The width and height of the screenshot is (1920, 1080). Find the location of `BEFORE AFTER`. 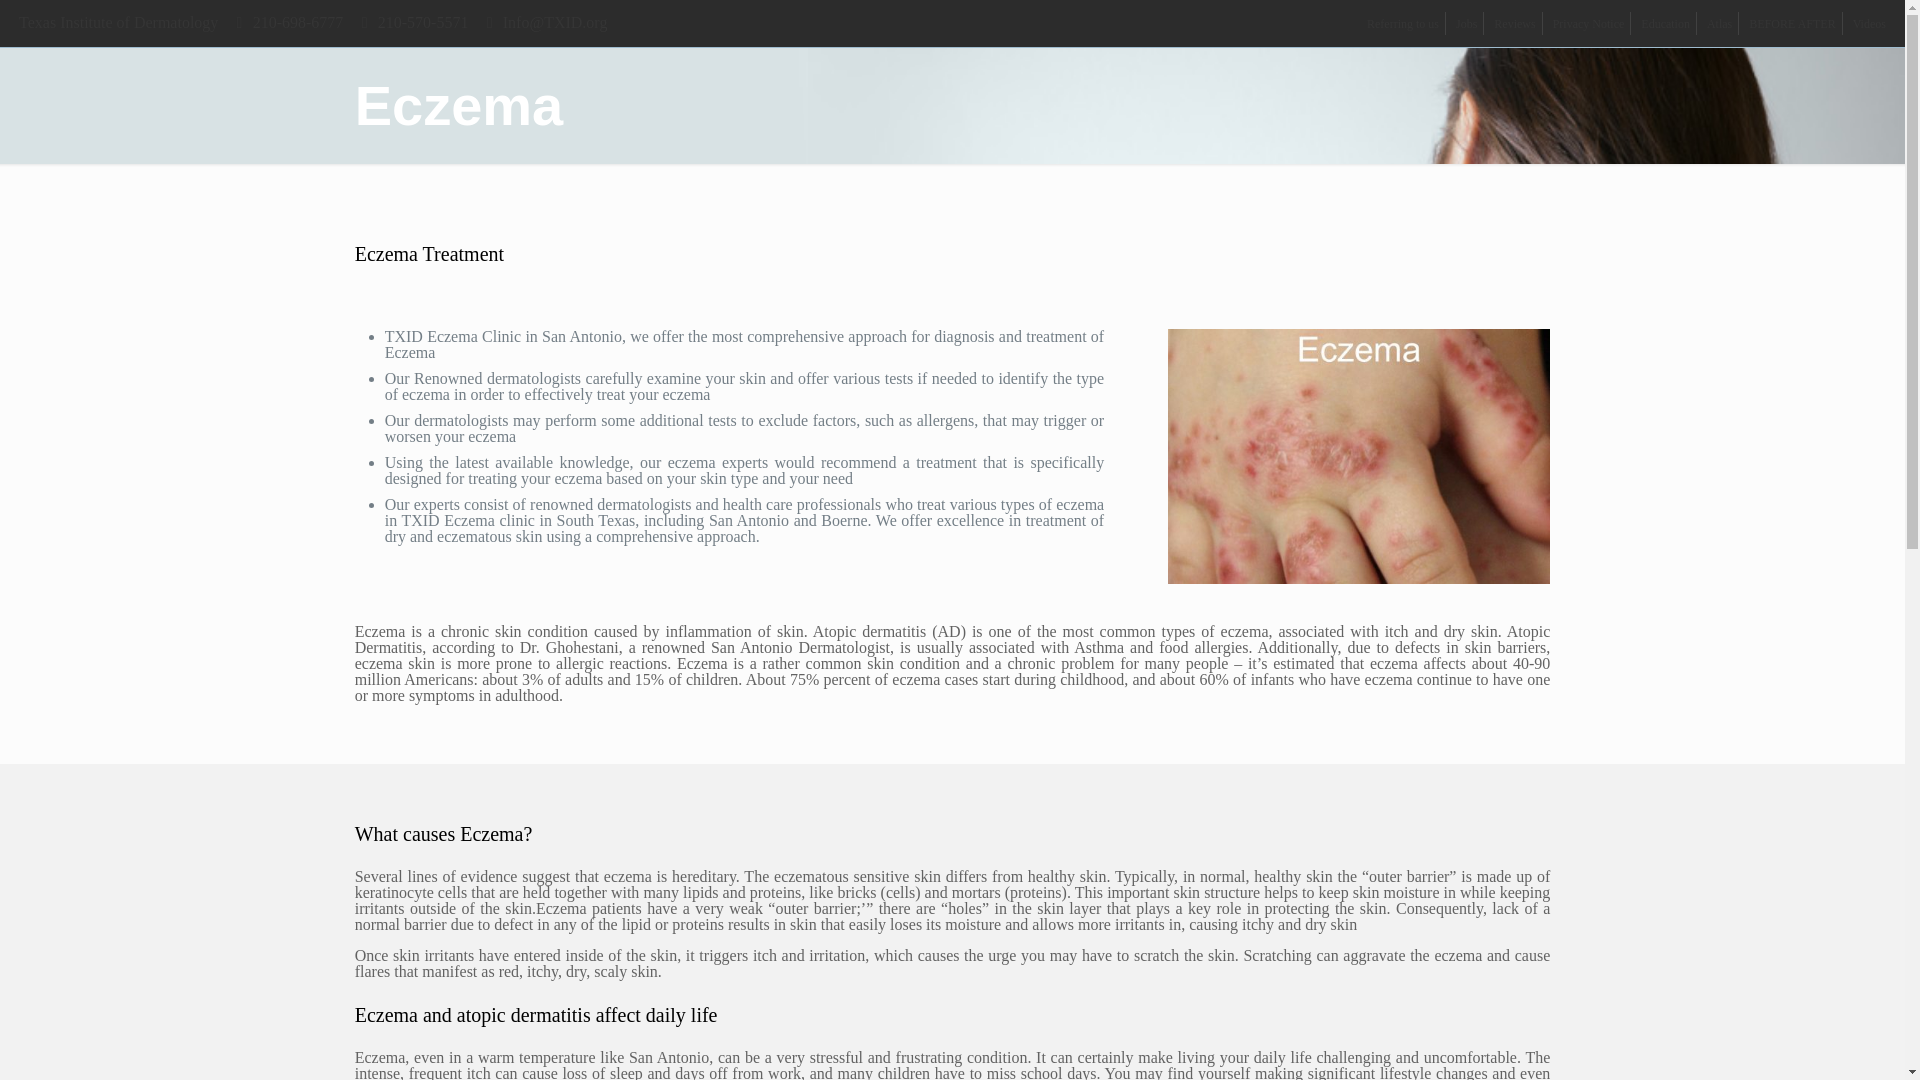

BEFORE AFTER is located at coordinates (1792, 24).